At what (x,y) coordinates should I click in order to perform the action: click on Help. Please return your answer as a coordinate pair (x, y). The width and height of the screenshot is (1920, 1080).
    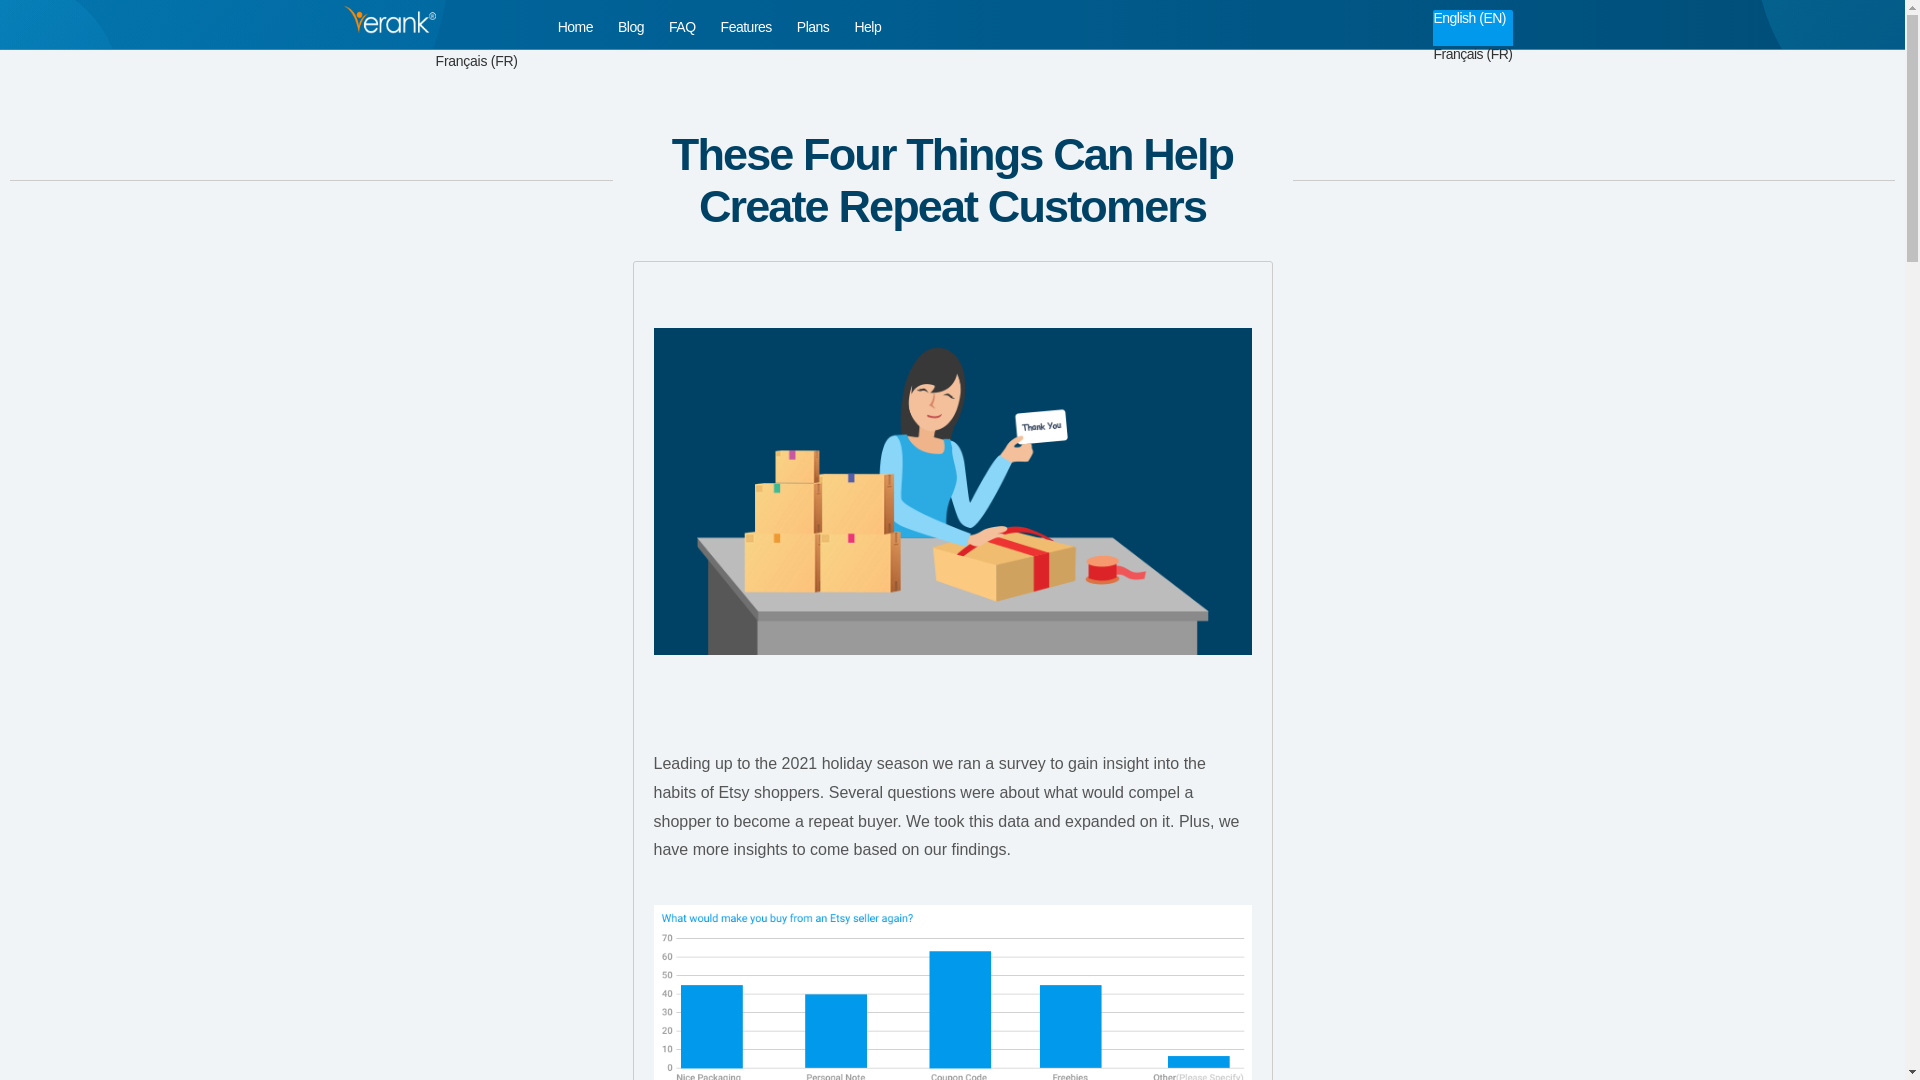
    Looking at the image, I should click on (868, 27).